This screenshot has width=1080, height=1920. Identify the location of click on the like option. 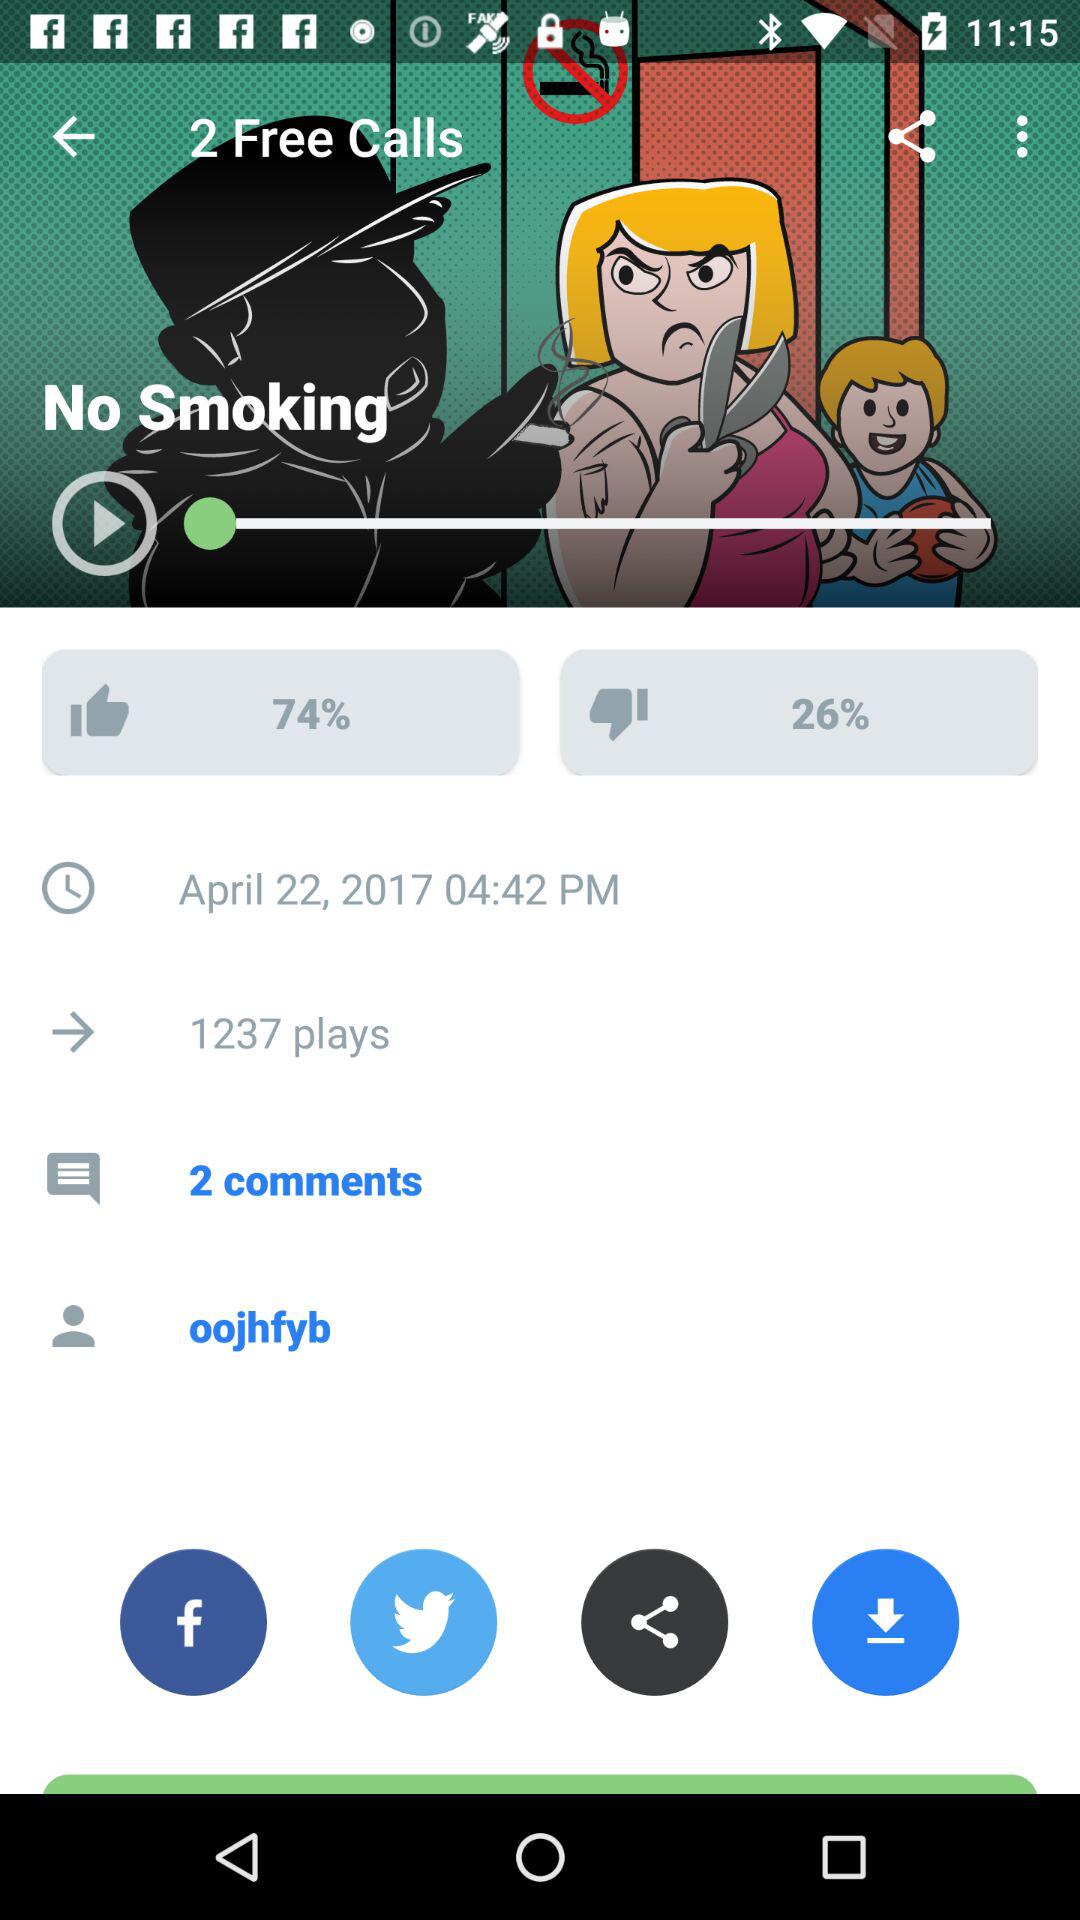
(280, 712).